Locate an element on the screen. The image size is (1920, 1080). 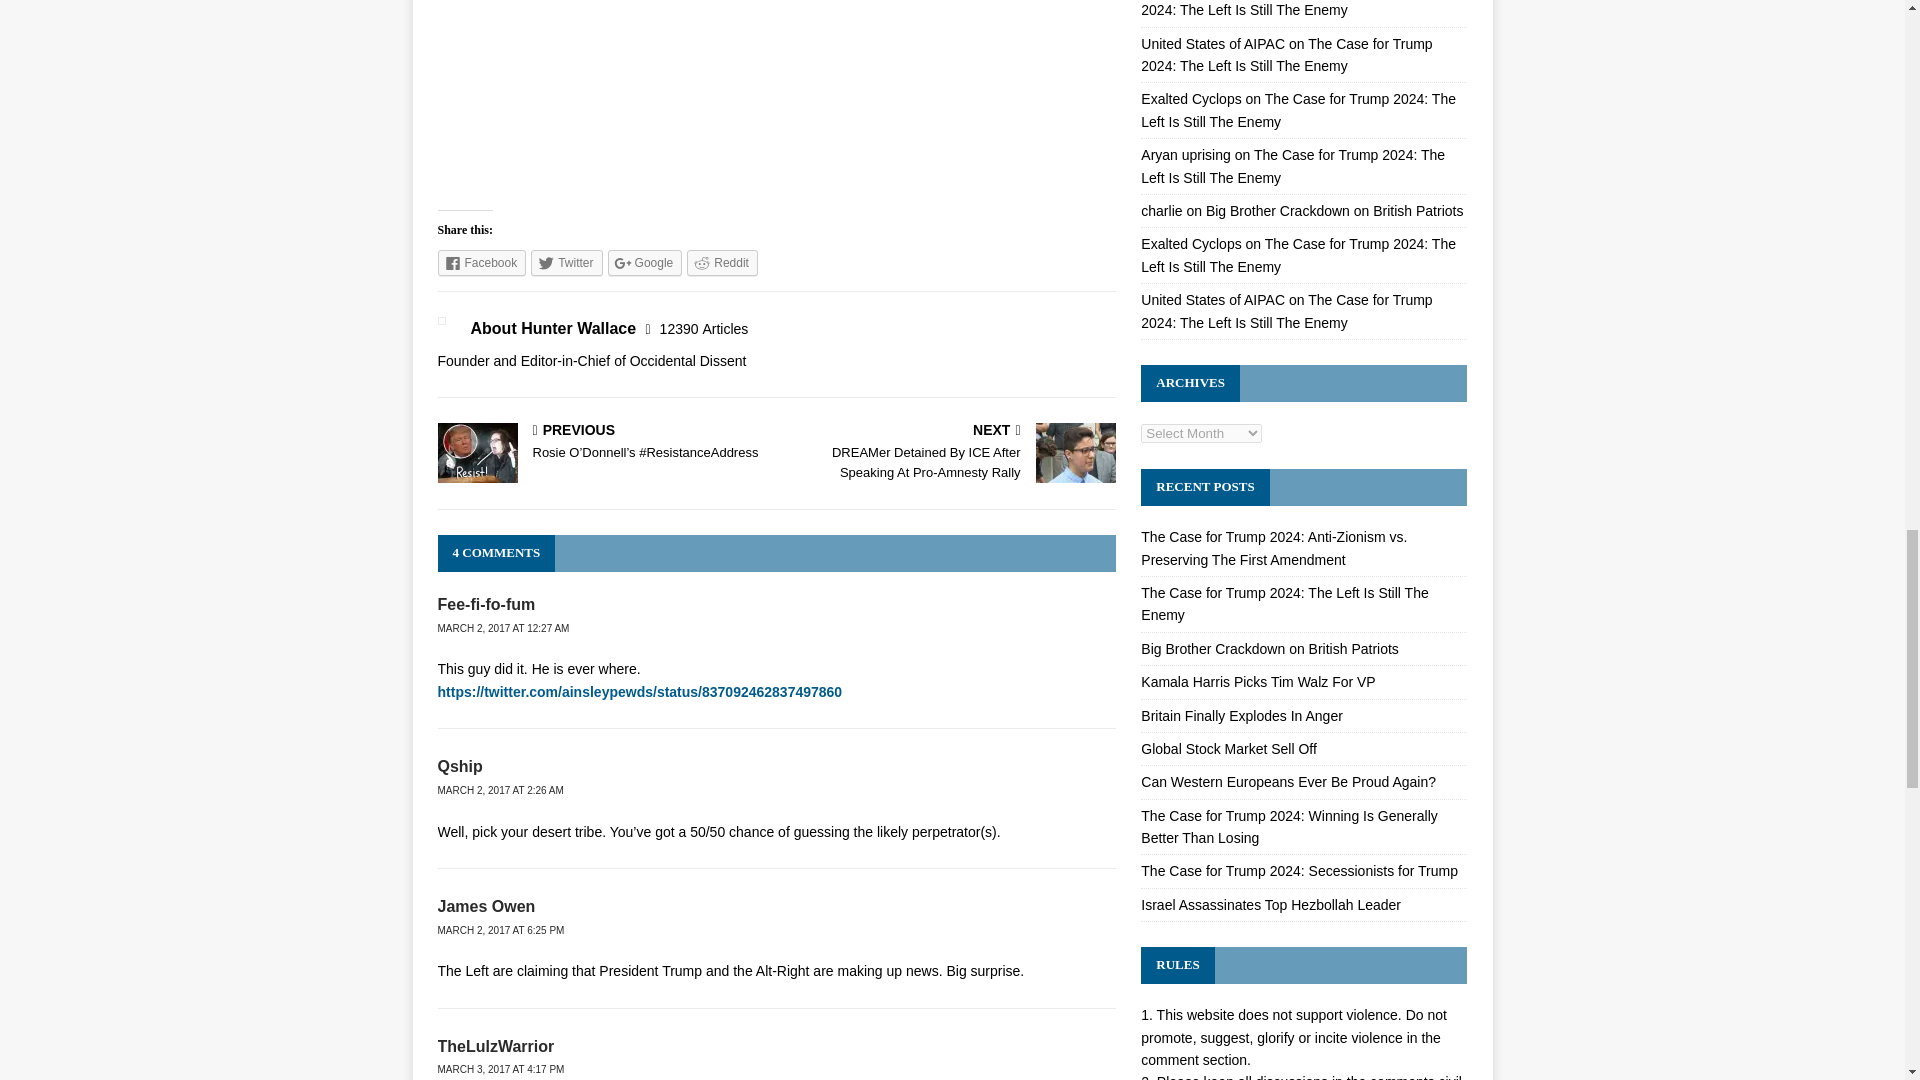
Click to share on Reddit is located at coordinates (722, 262).